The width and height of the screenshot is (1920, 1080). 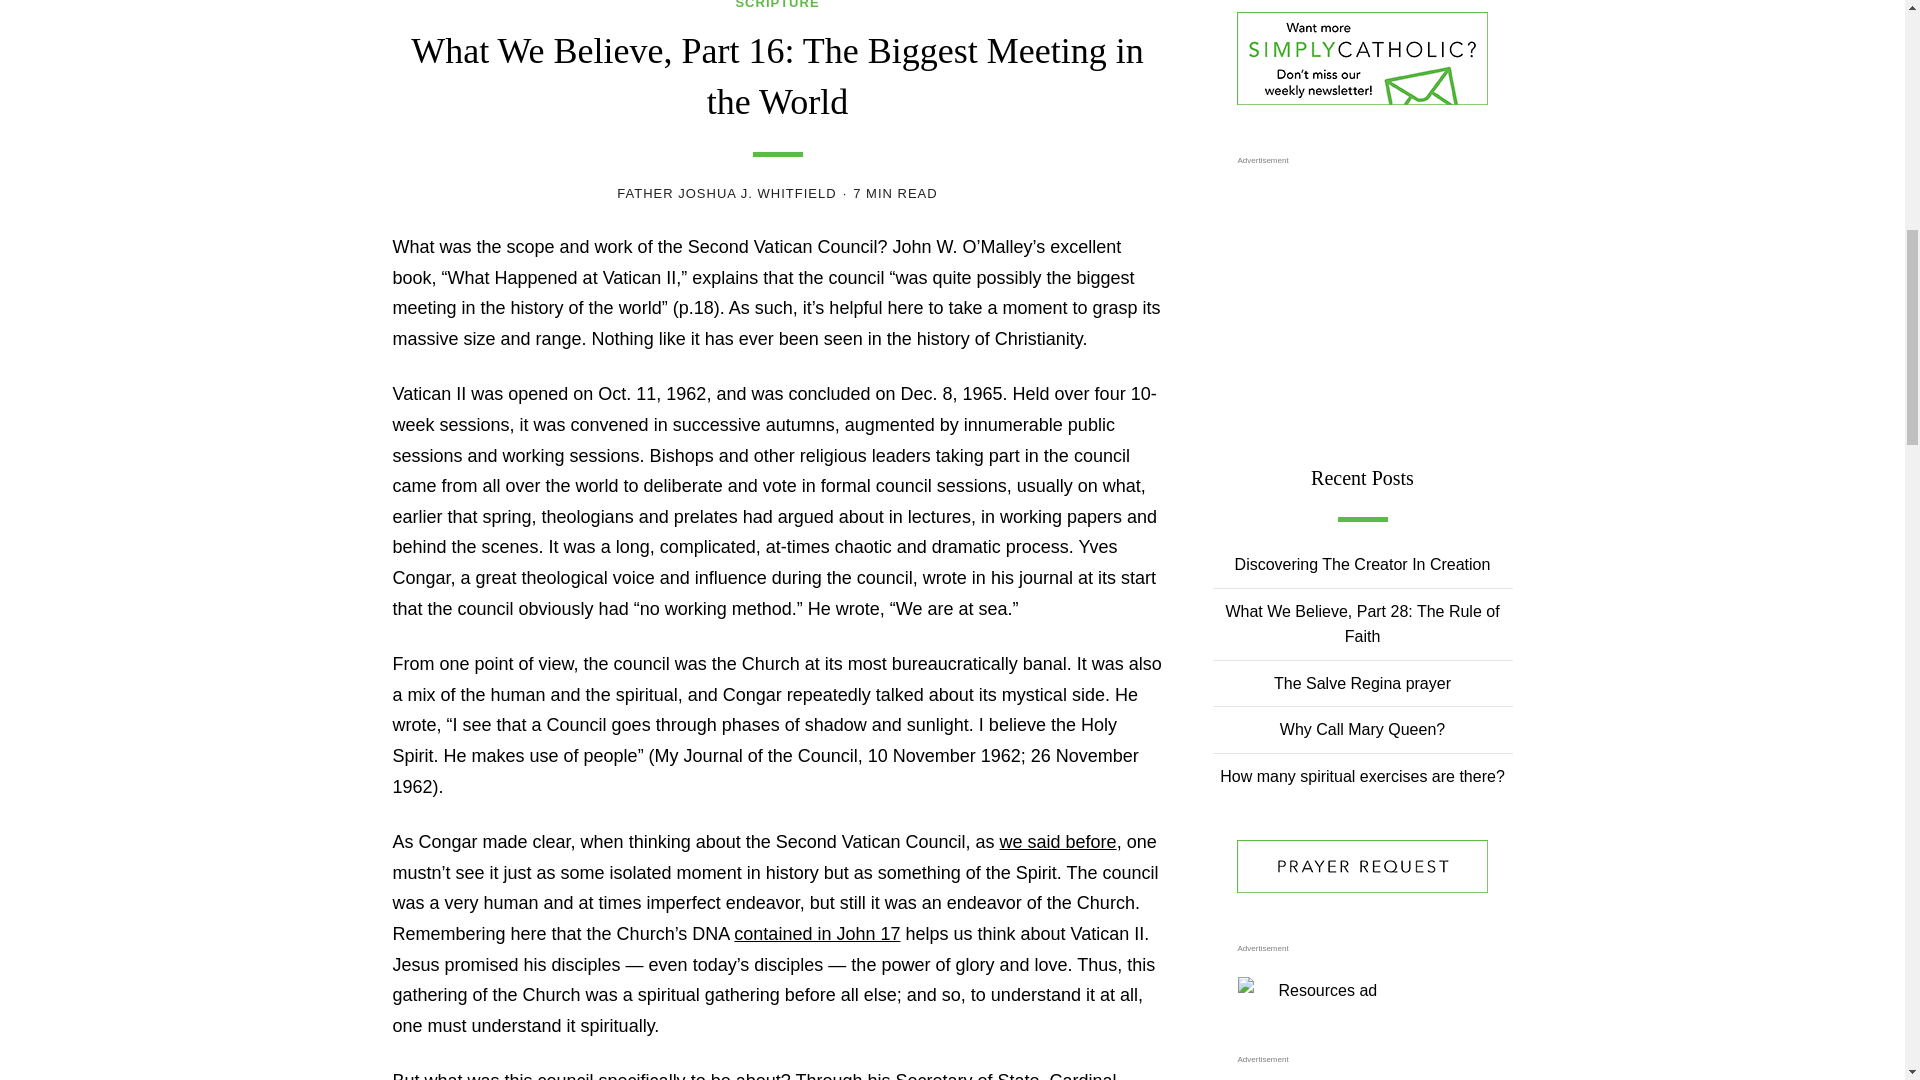 What do you see at coordinates (1362, 1076) in the screenshot?
I see `3rd party ad content` at bounding box center [1362, 1076].